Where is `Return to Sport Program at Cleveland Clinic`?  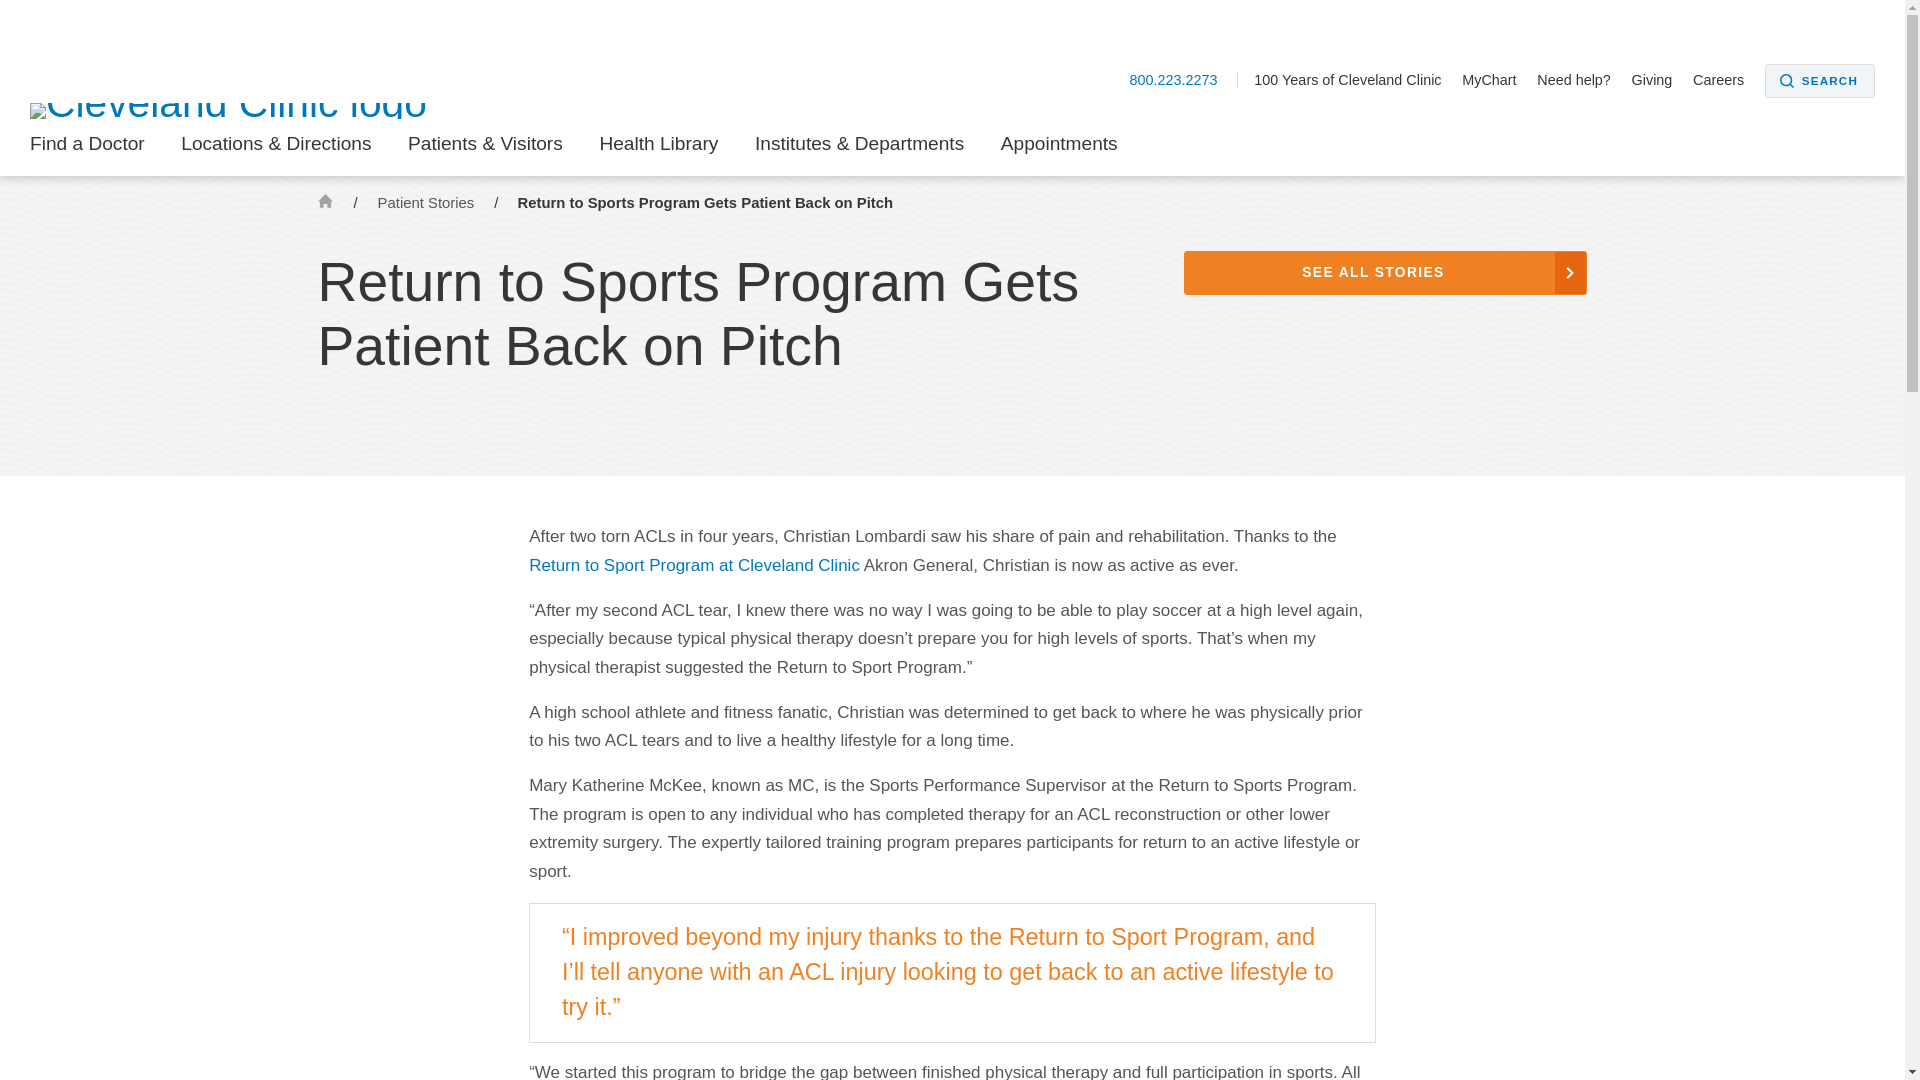
Return to Sport Program at Cleveland Clinic is located at coordinates (694, 565).